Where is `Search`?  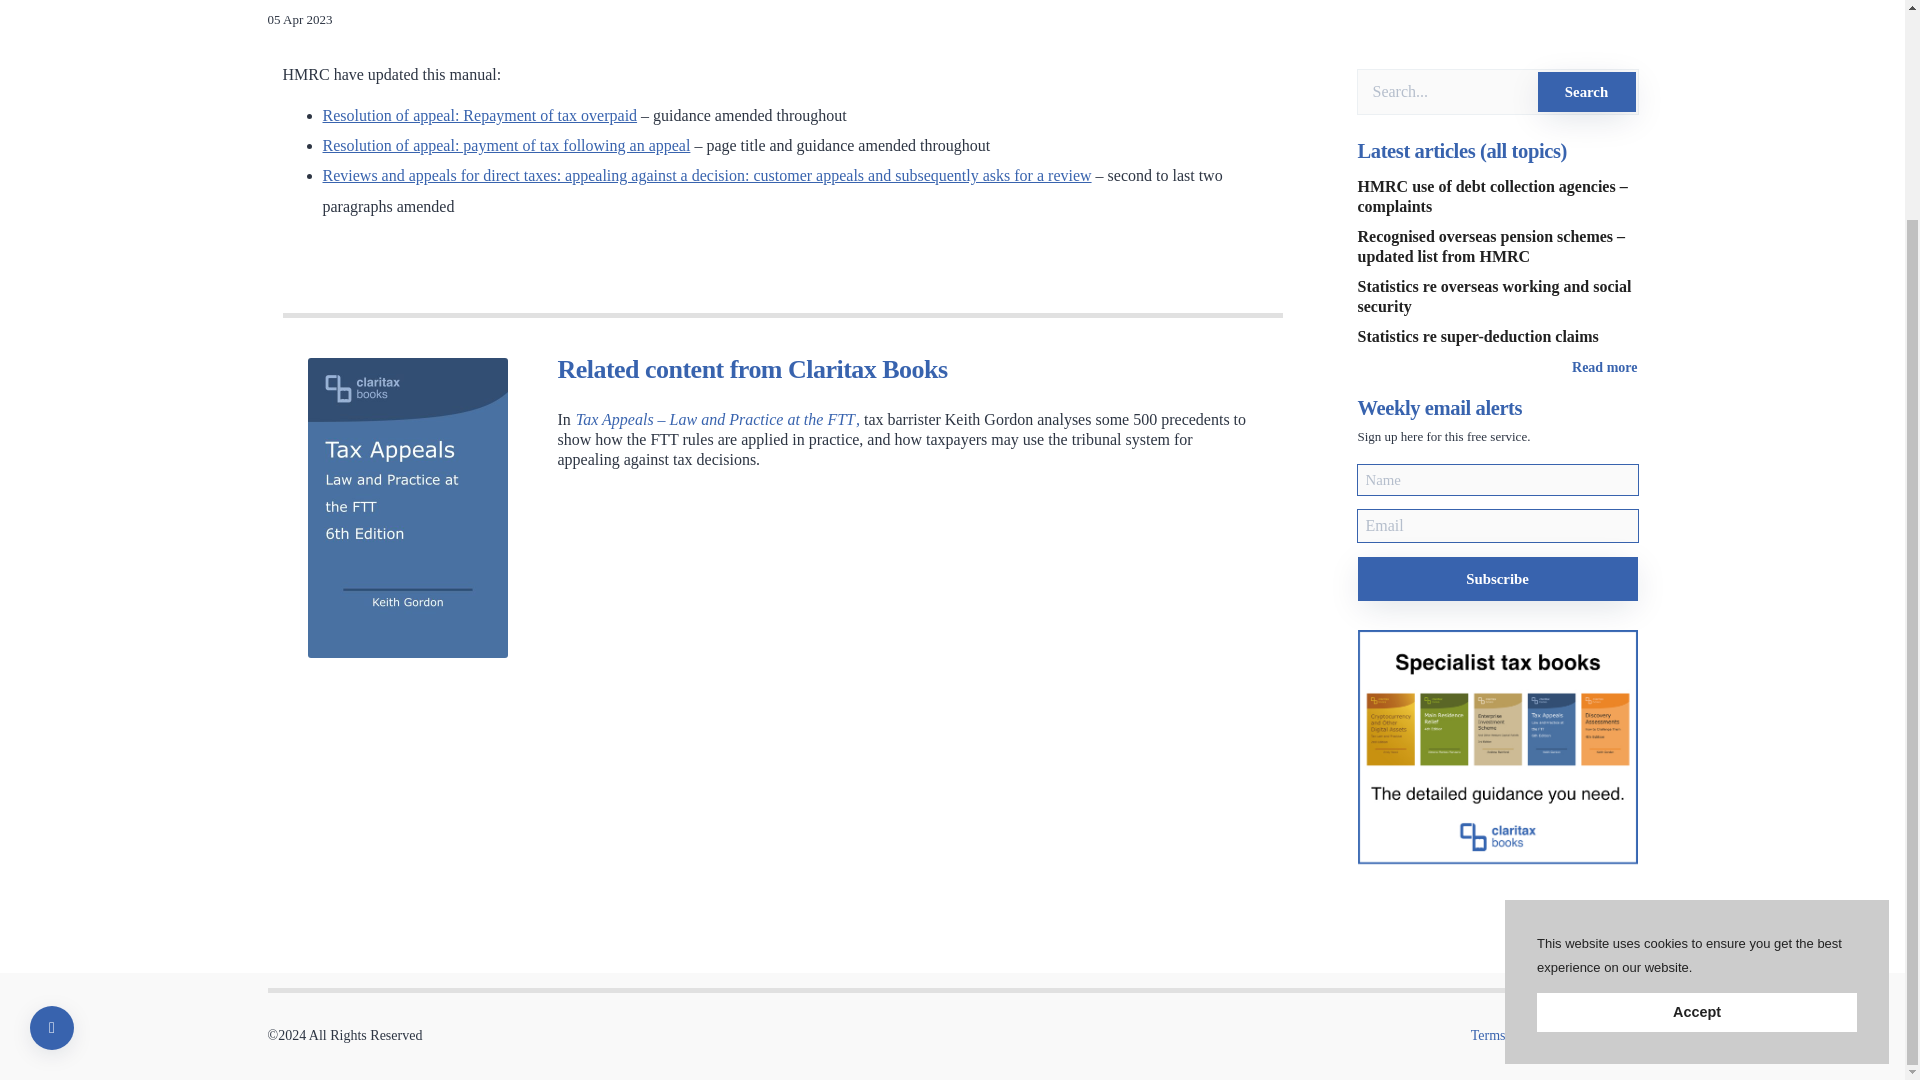 Search is located at coordinates (1586, 92).